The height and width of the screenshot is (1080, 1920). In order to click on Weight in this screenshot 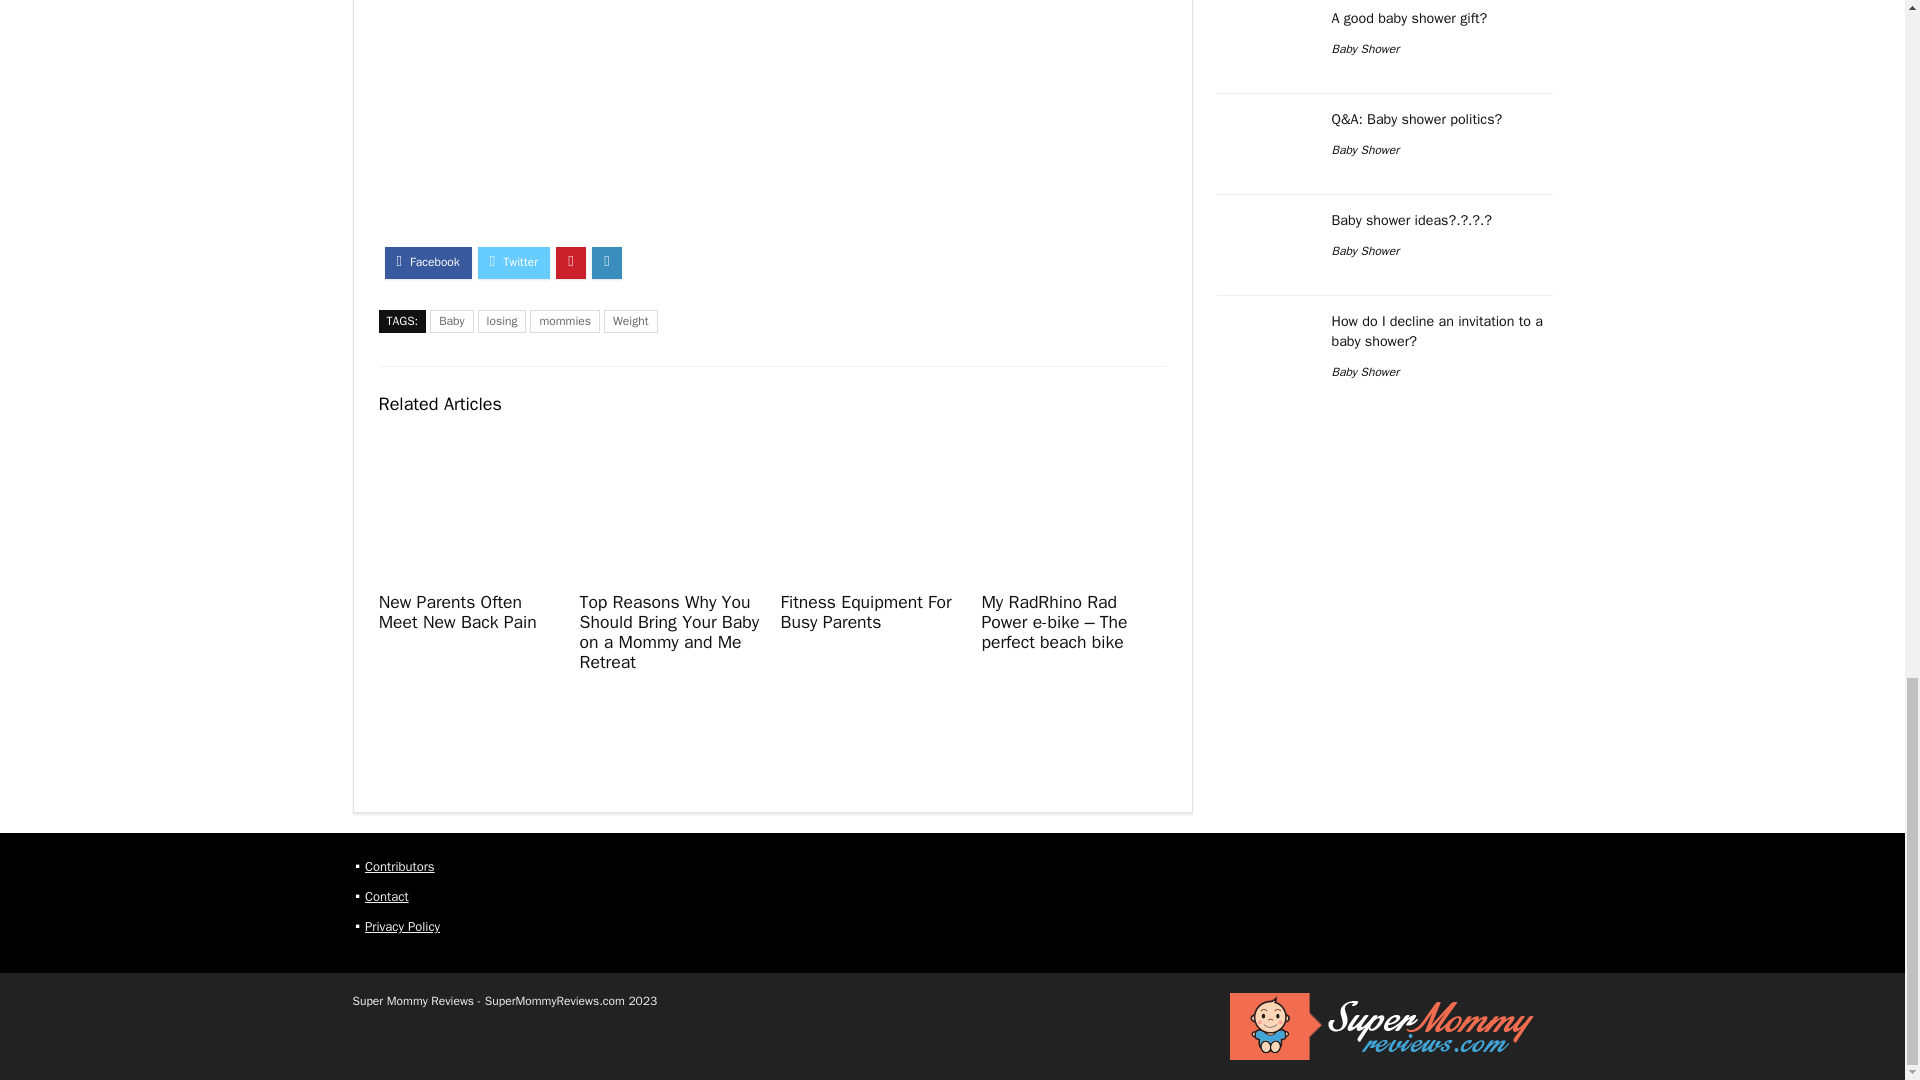, I will do `click(630, 320)`.